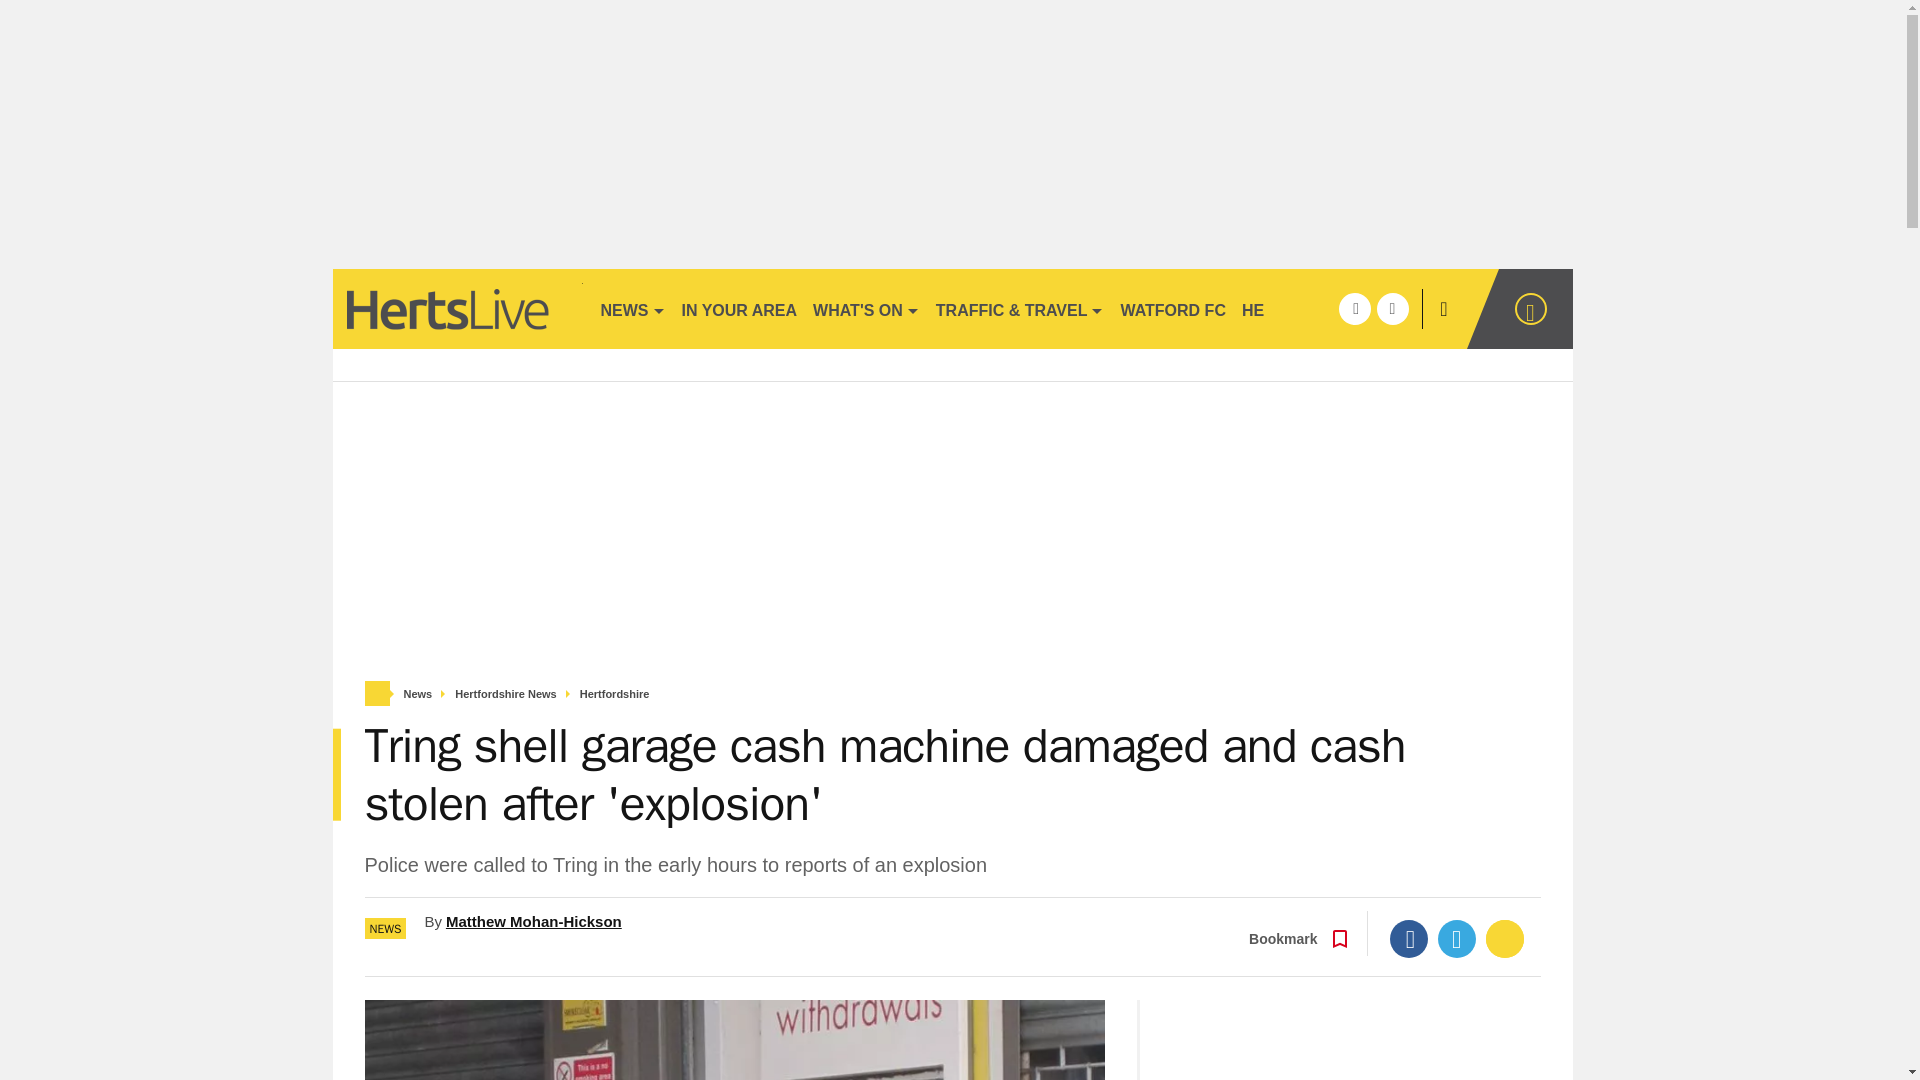 The width and height of the screenshot is (1920, 1080). Describe the element at coordinates (866, 308) in the screenshot. I see `WHAT'S ON` at that location.